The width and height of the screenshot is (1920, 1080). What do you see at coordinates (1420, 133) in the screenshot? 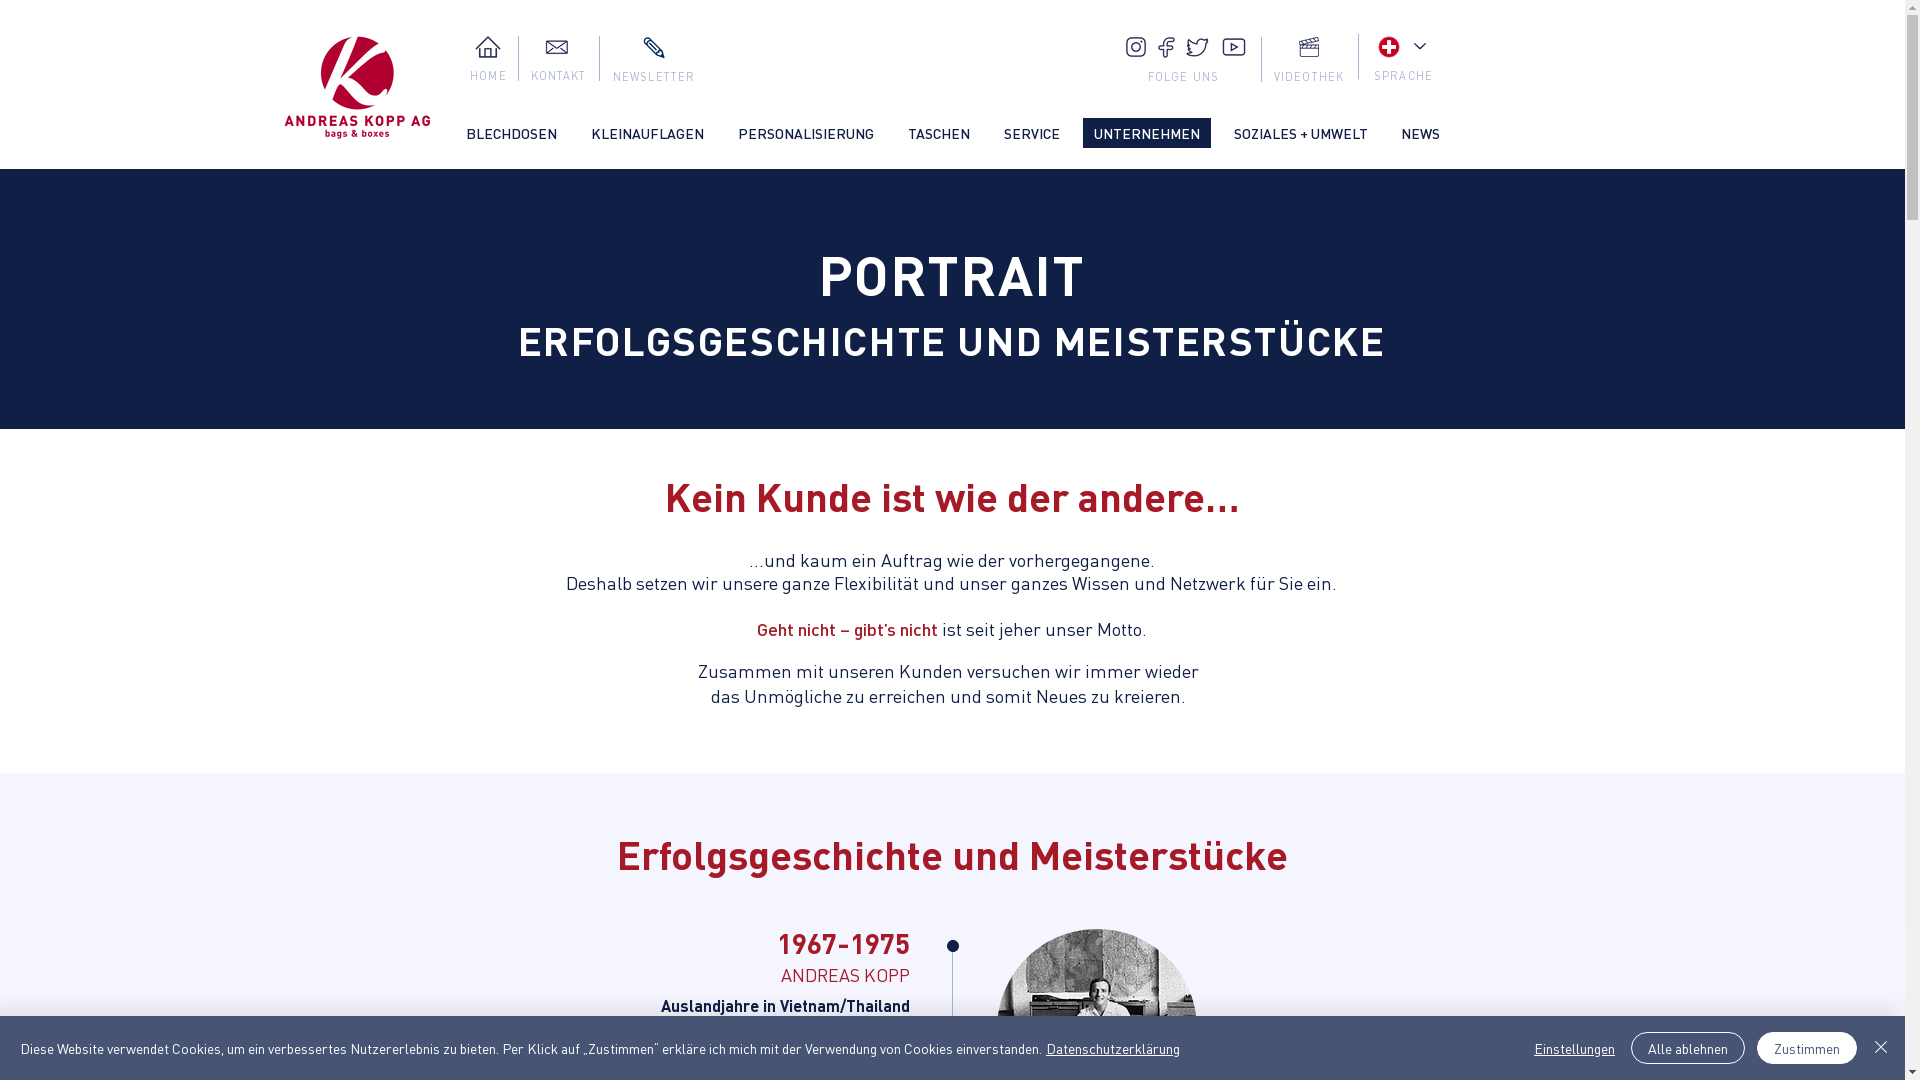
I see `NEWS` at bounding box center [1420, 133].